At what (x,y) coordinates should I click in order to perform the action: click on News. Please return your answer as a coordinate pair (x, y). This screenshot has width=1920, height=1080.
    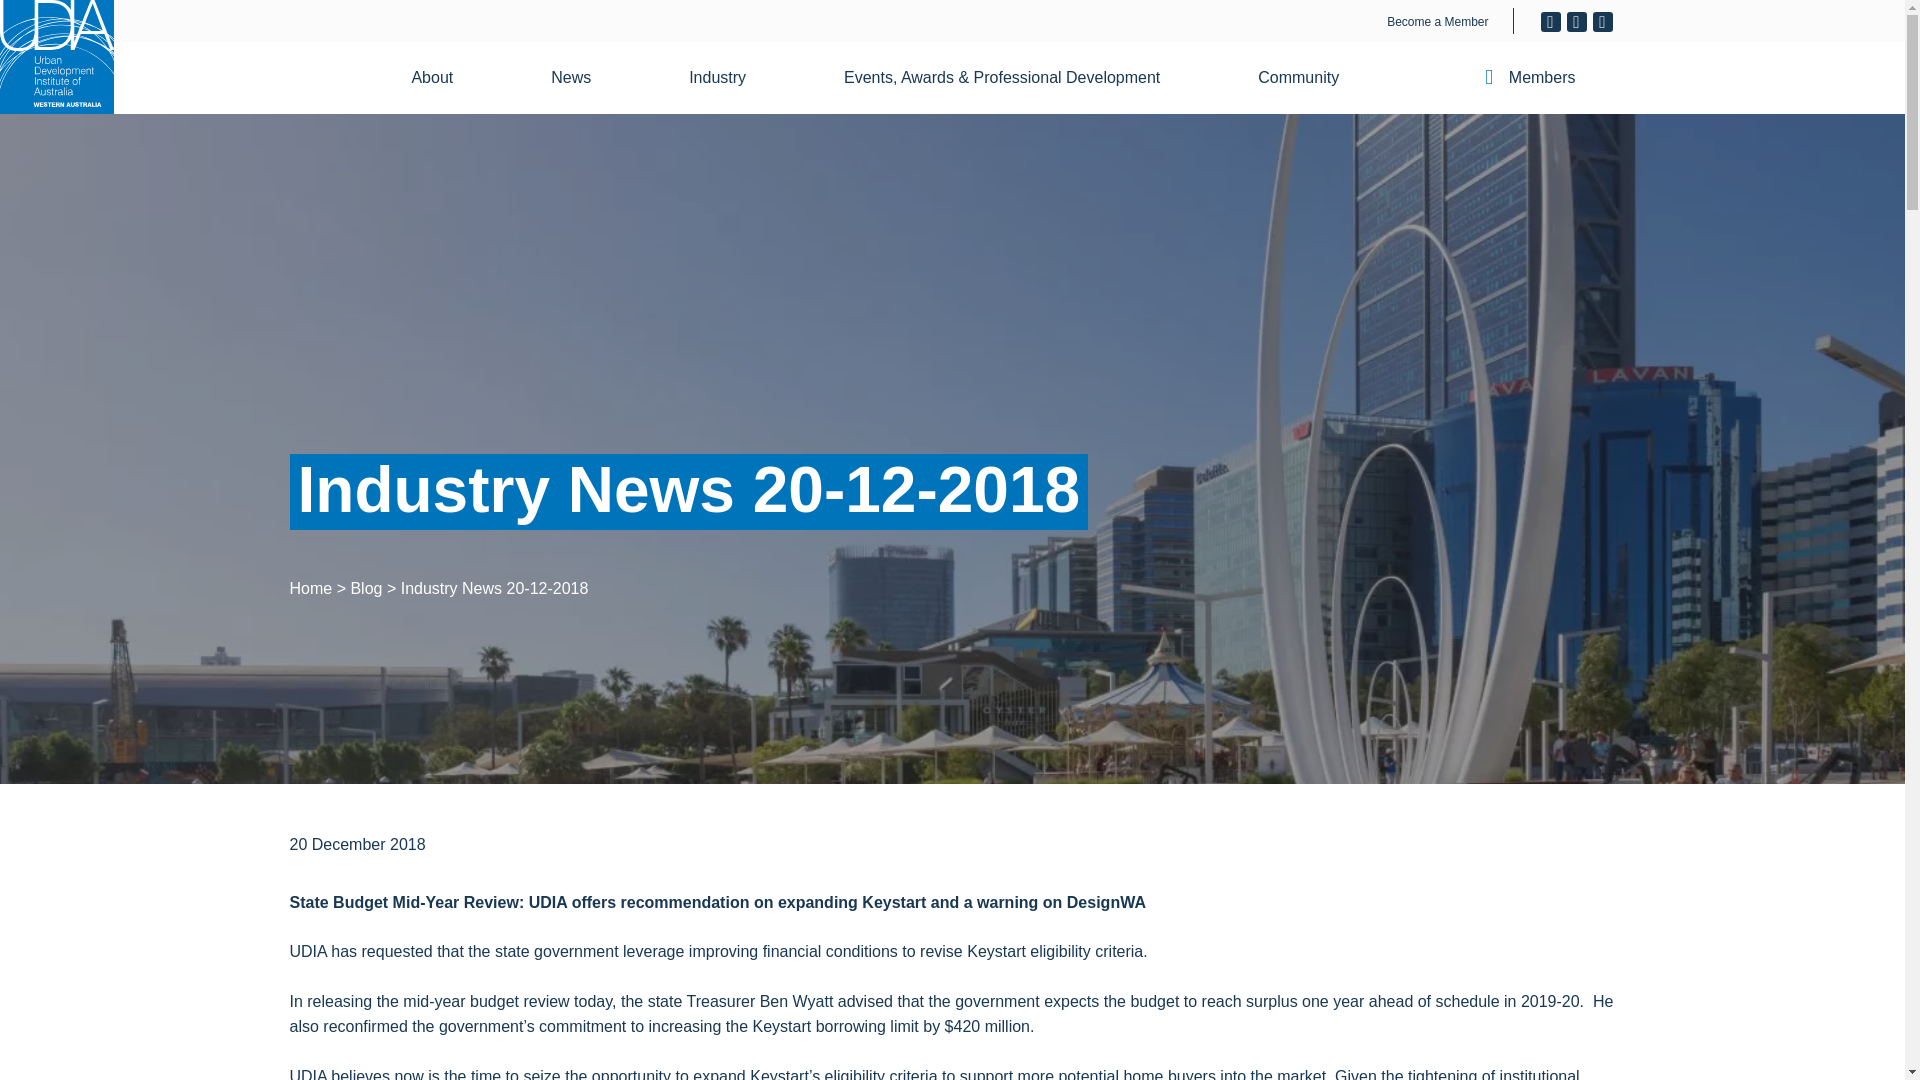
    Looking at the image, I should click on (583, 78).